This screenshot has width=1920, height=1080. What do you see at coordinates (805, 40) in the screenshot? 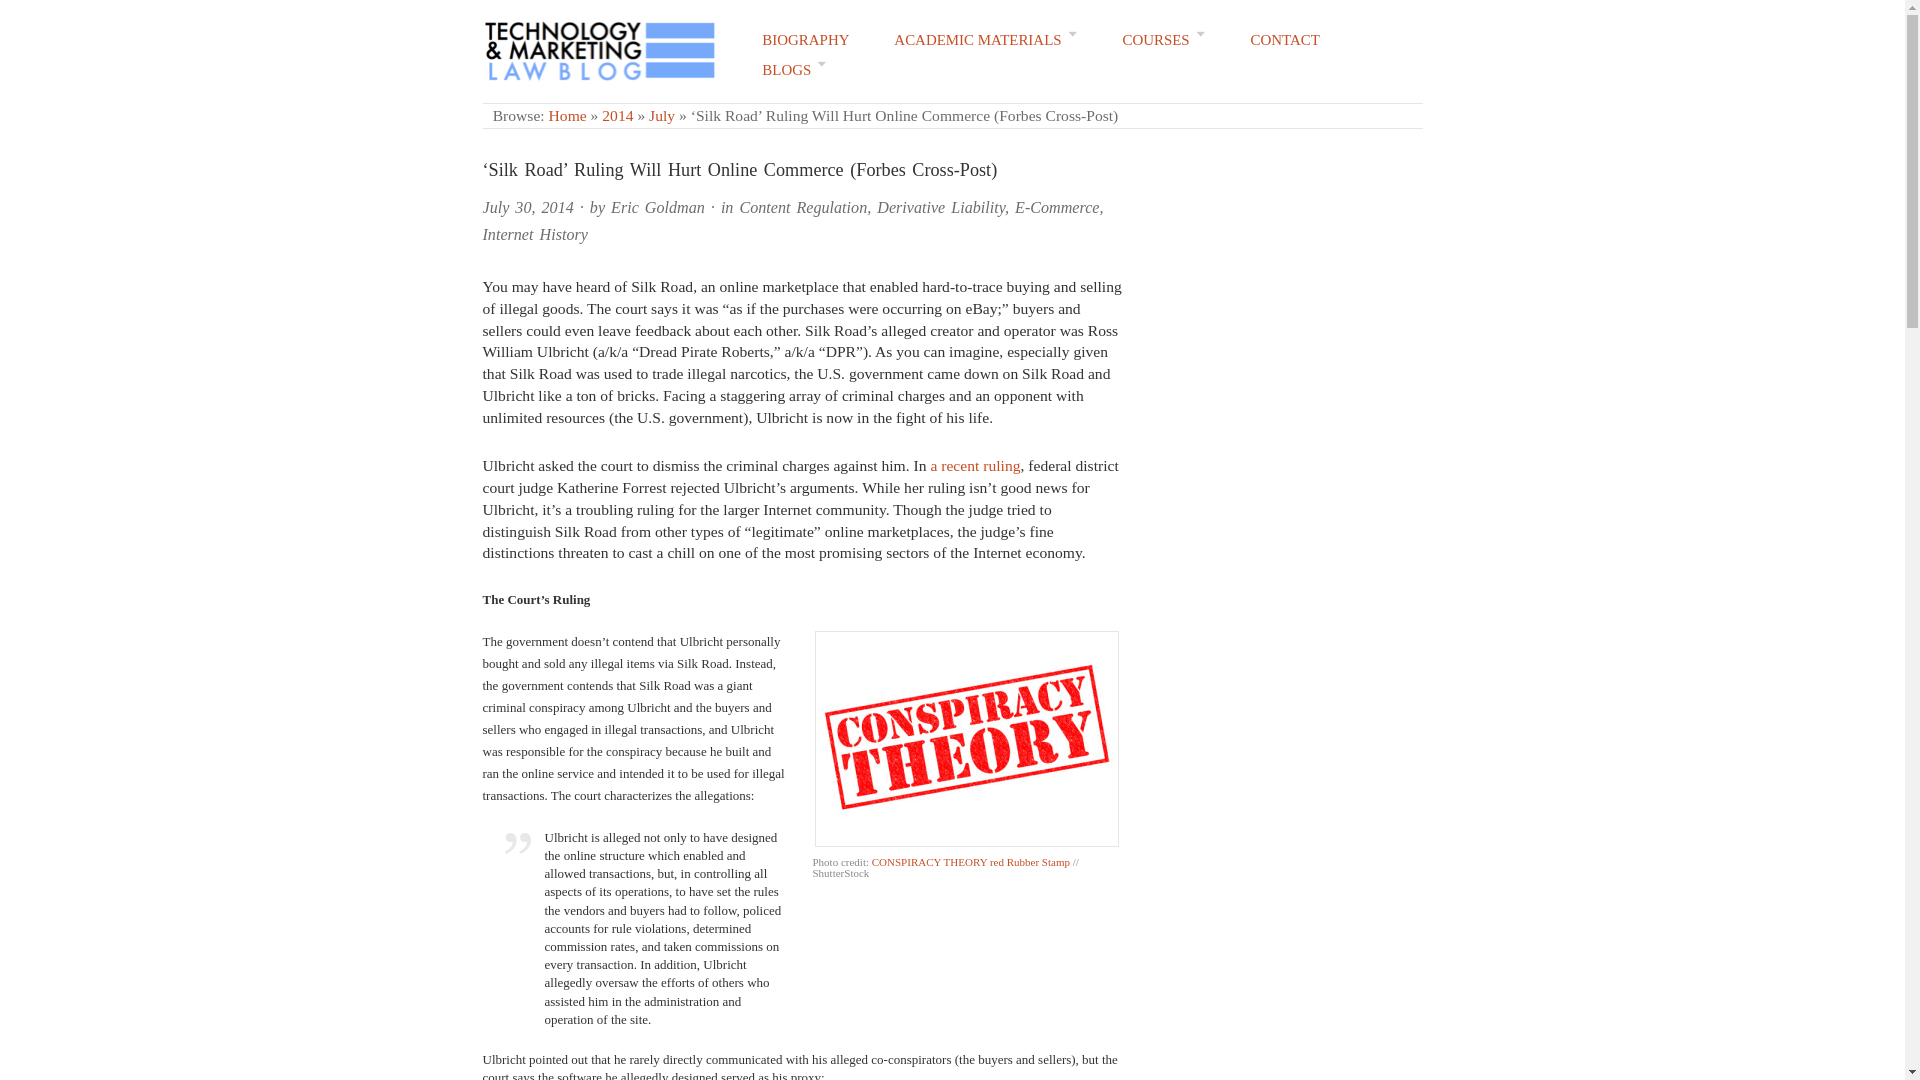
I see `BIOGRAPHY` at bounding box center [805, 40].